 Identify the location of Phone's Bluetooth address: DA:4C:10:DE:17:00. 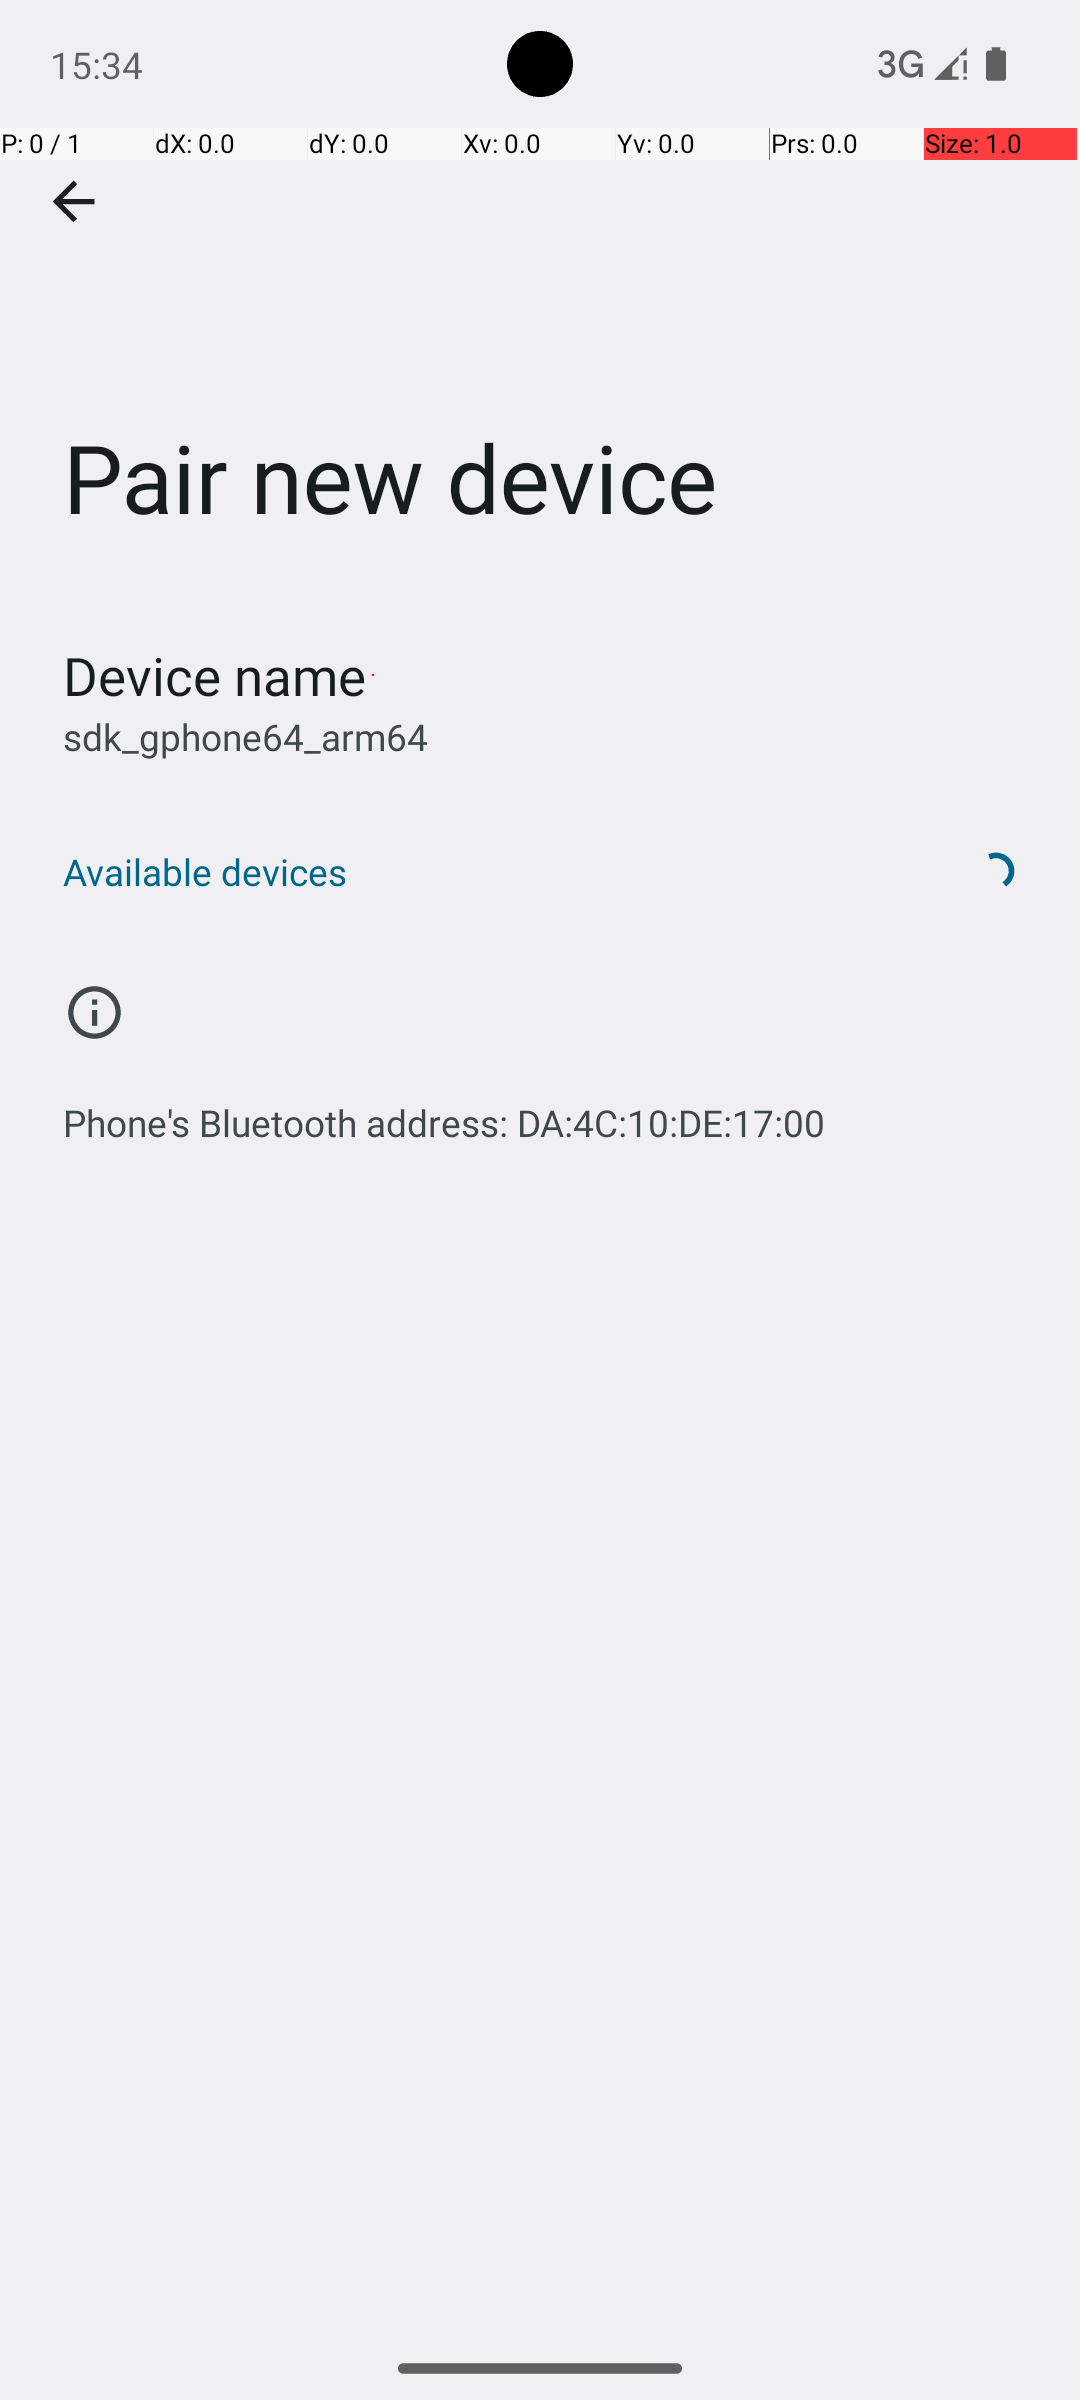
(444, 1112).